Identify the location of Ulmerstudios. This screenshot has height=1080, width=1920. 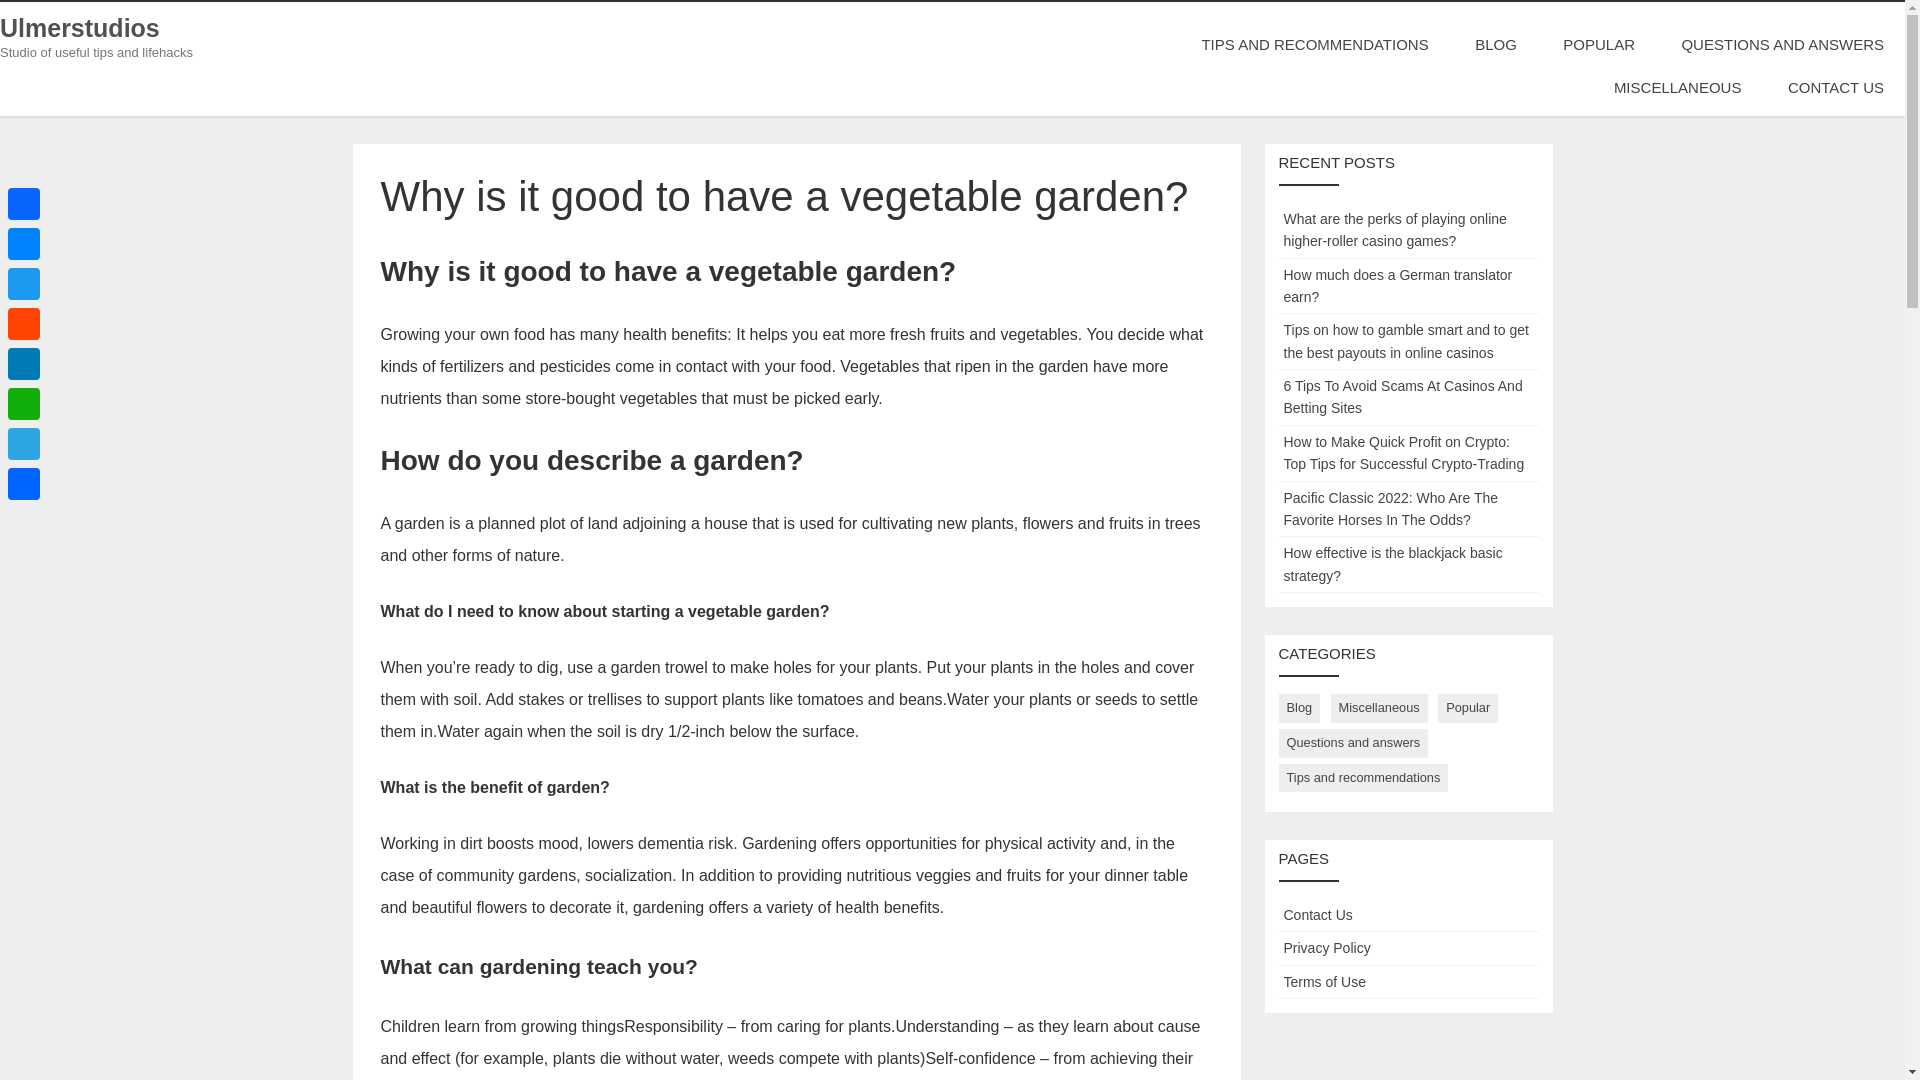
(80, 28).